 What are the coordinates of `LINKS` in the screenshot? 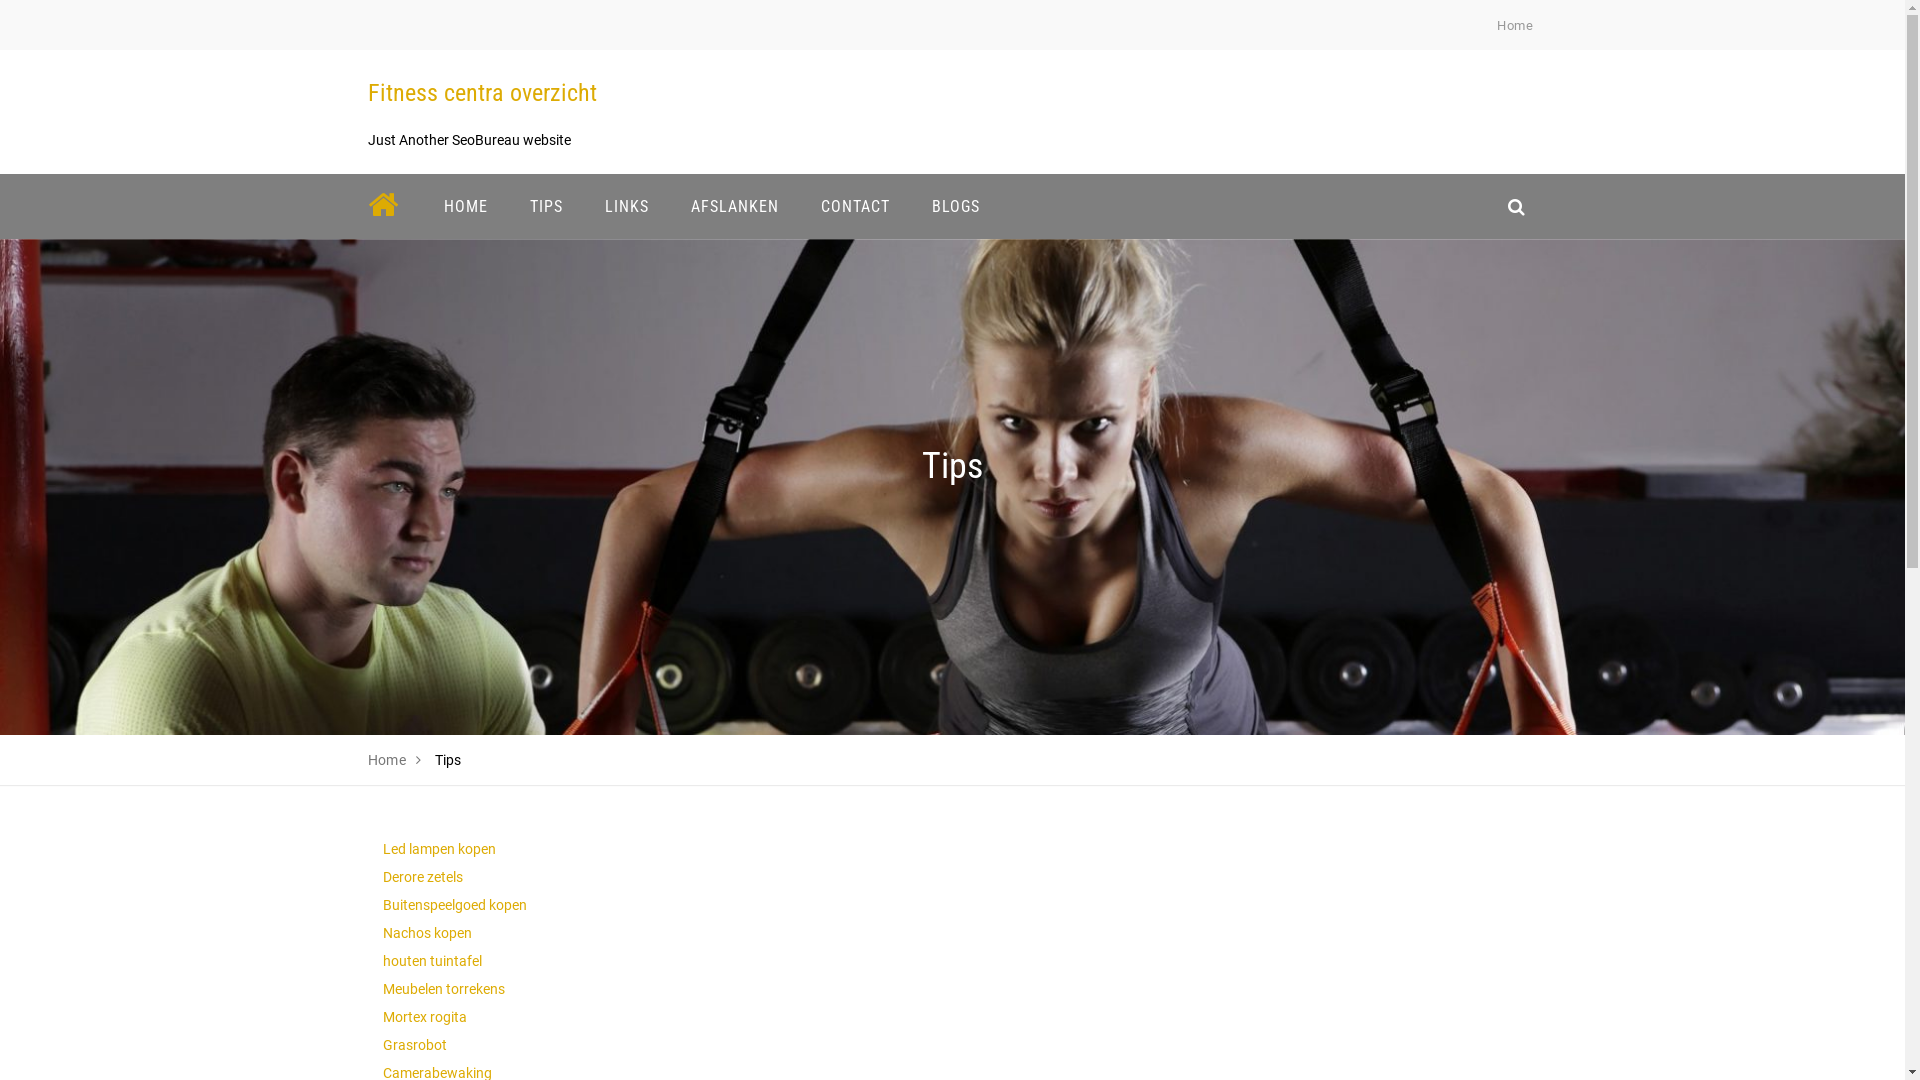 It's located at (627, 206).